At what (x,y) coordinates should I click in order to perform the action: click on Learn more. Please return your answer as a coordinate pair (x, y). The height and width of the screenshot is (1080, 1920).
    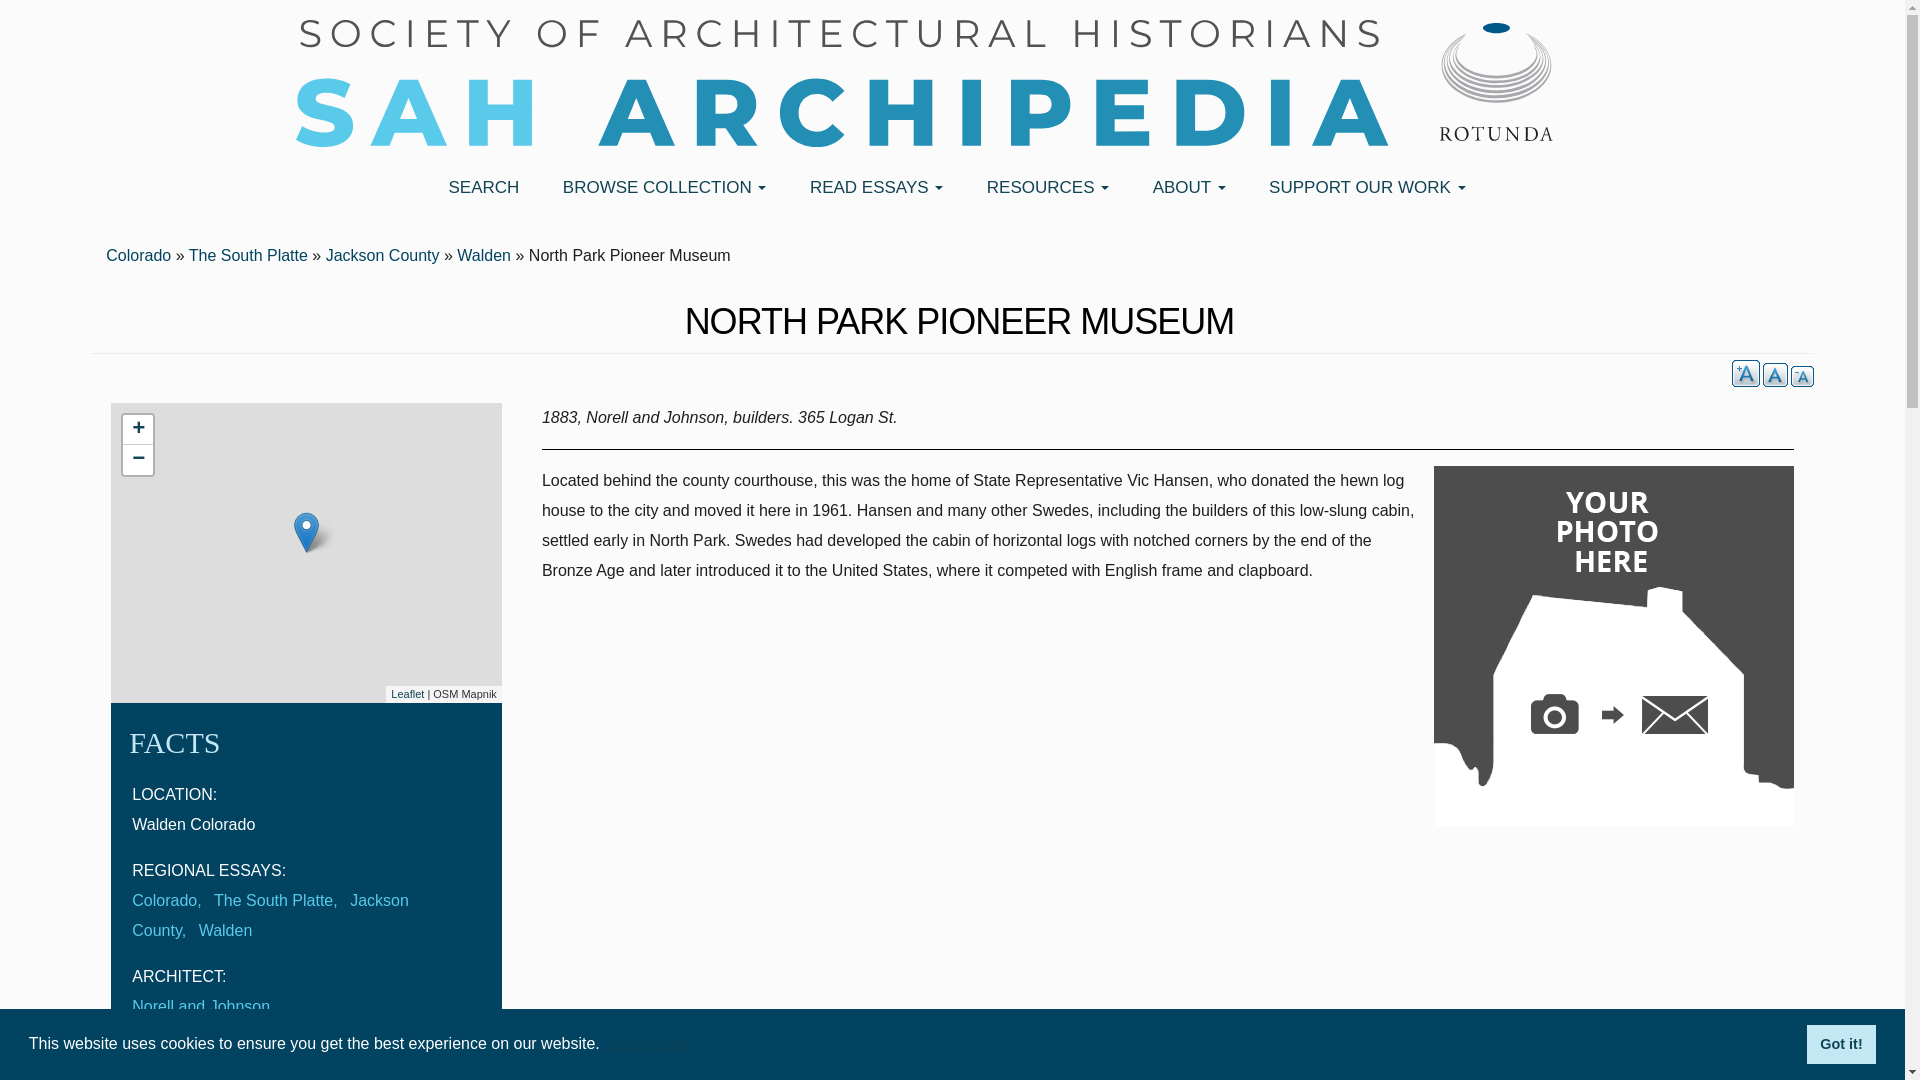
    Looking at the image, I should click on (648, 1044).